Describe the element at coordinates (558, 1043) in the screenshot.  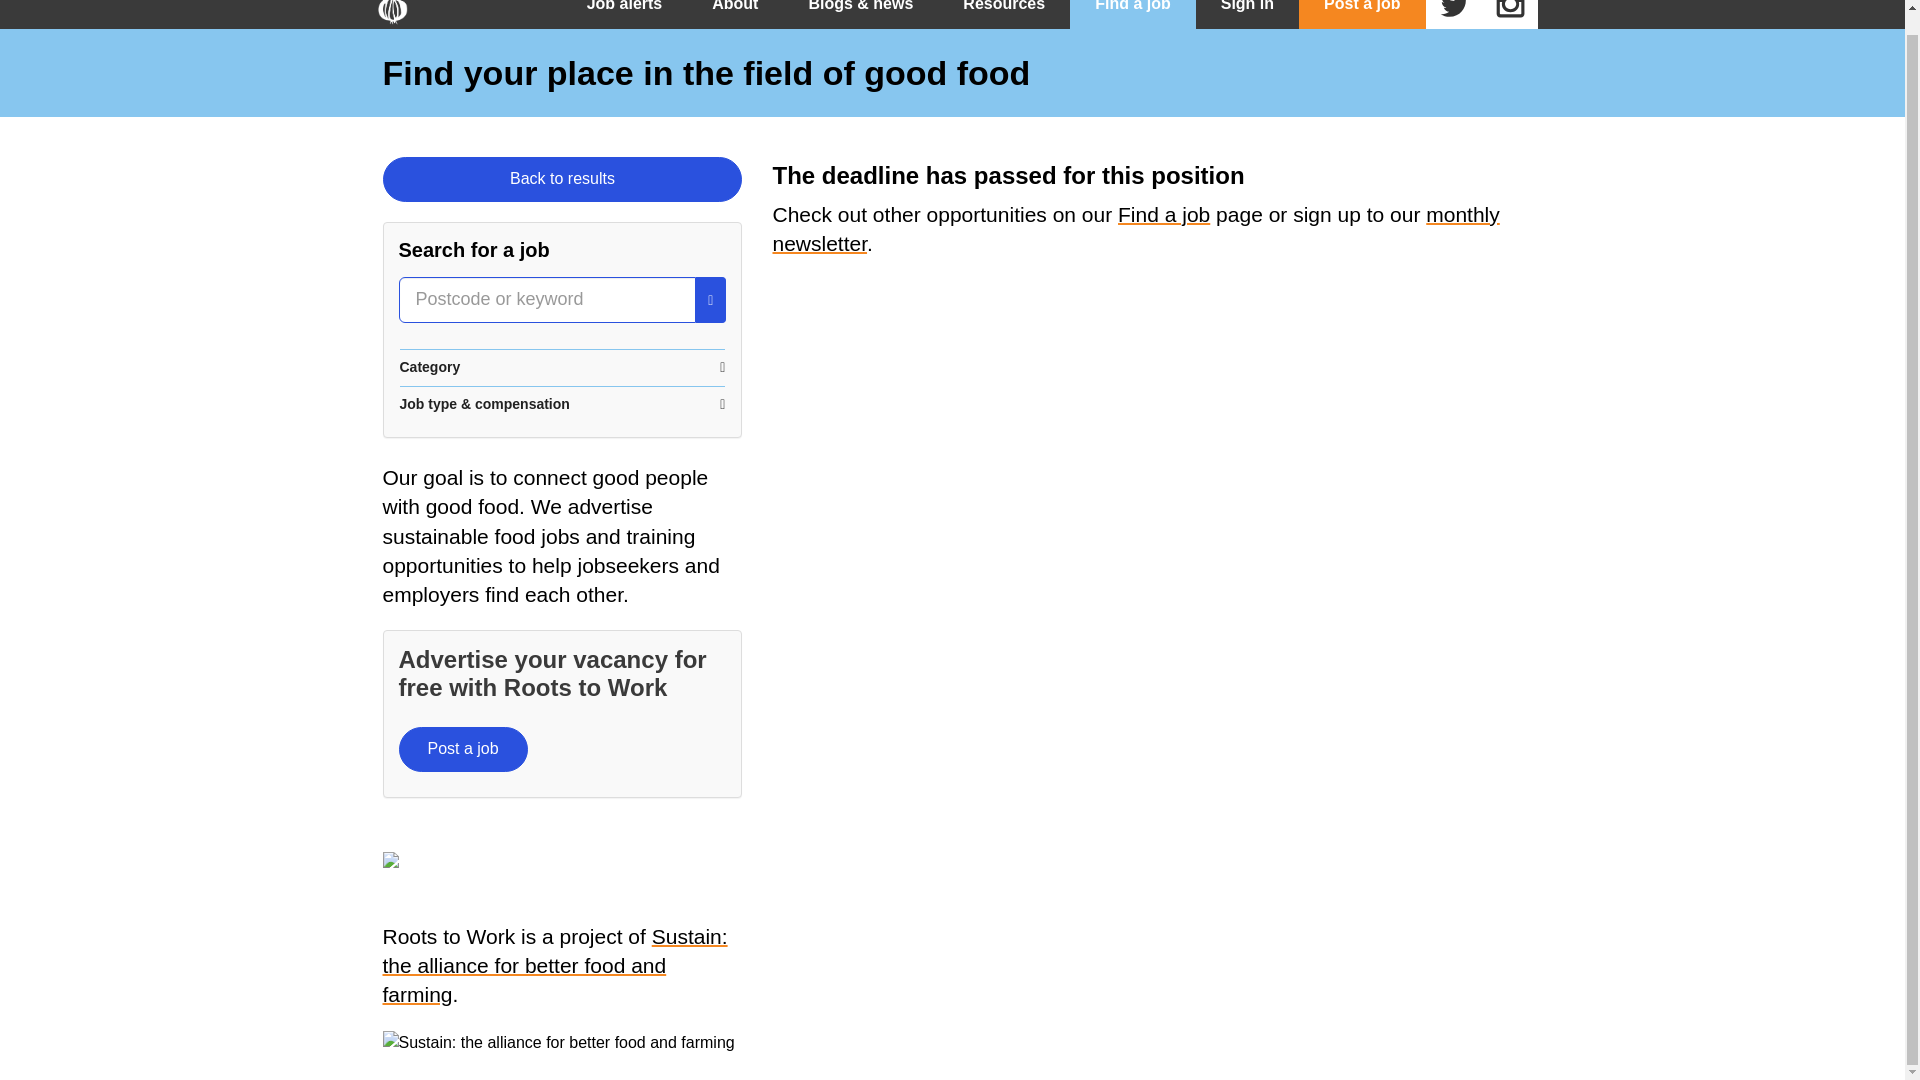
I see `Sustain: the alliance for better food and farming` at that location.